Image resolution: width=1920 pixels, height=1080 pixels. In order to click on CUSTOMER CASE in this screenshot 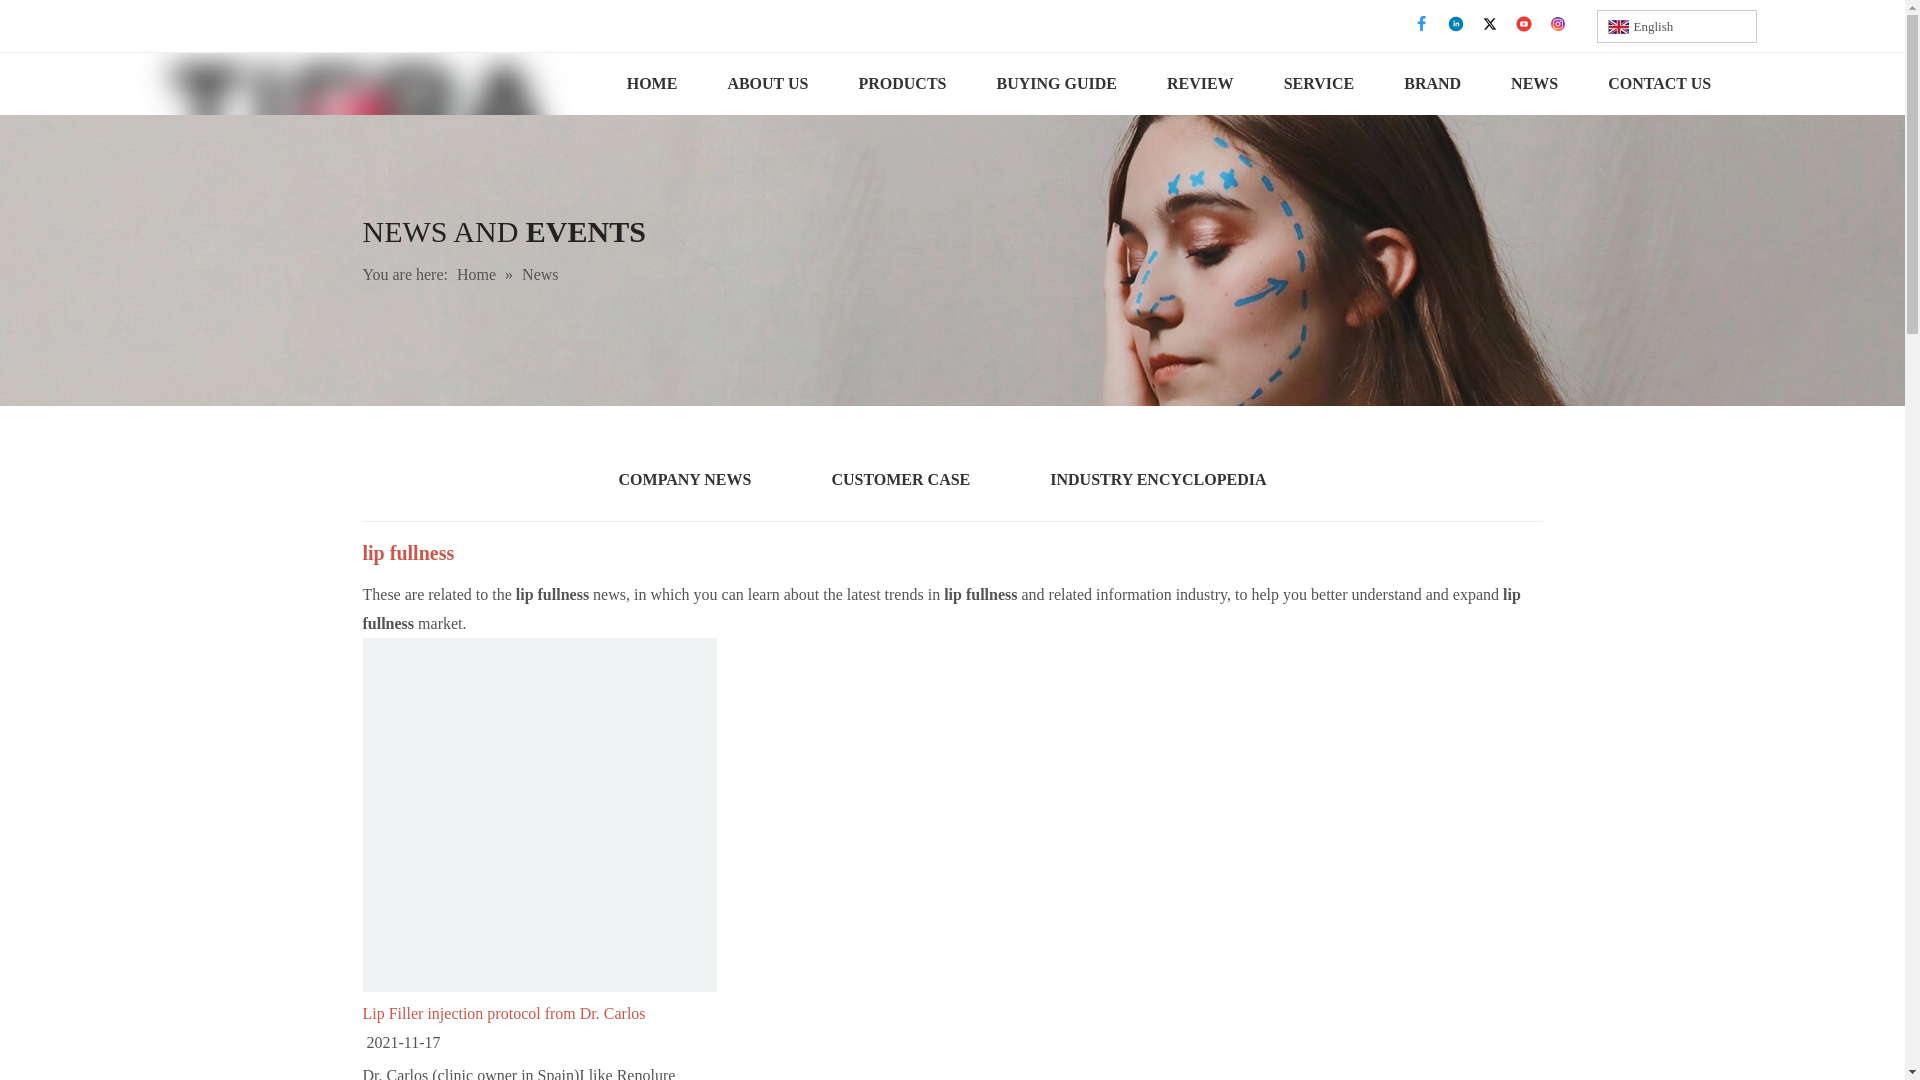, I will do `click(900, 486)`.